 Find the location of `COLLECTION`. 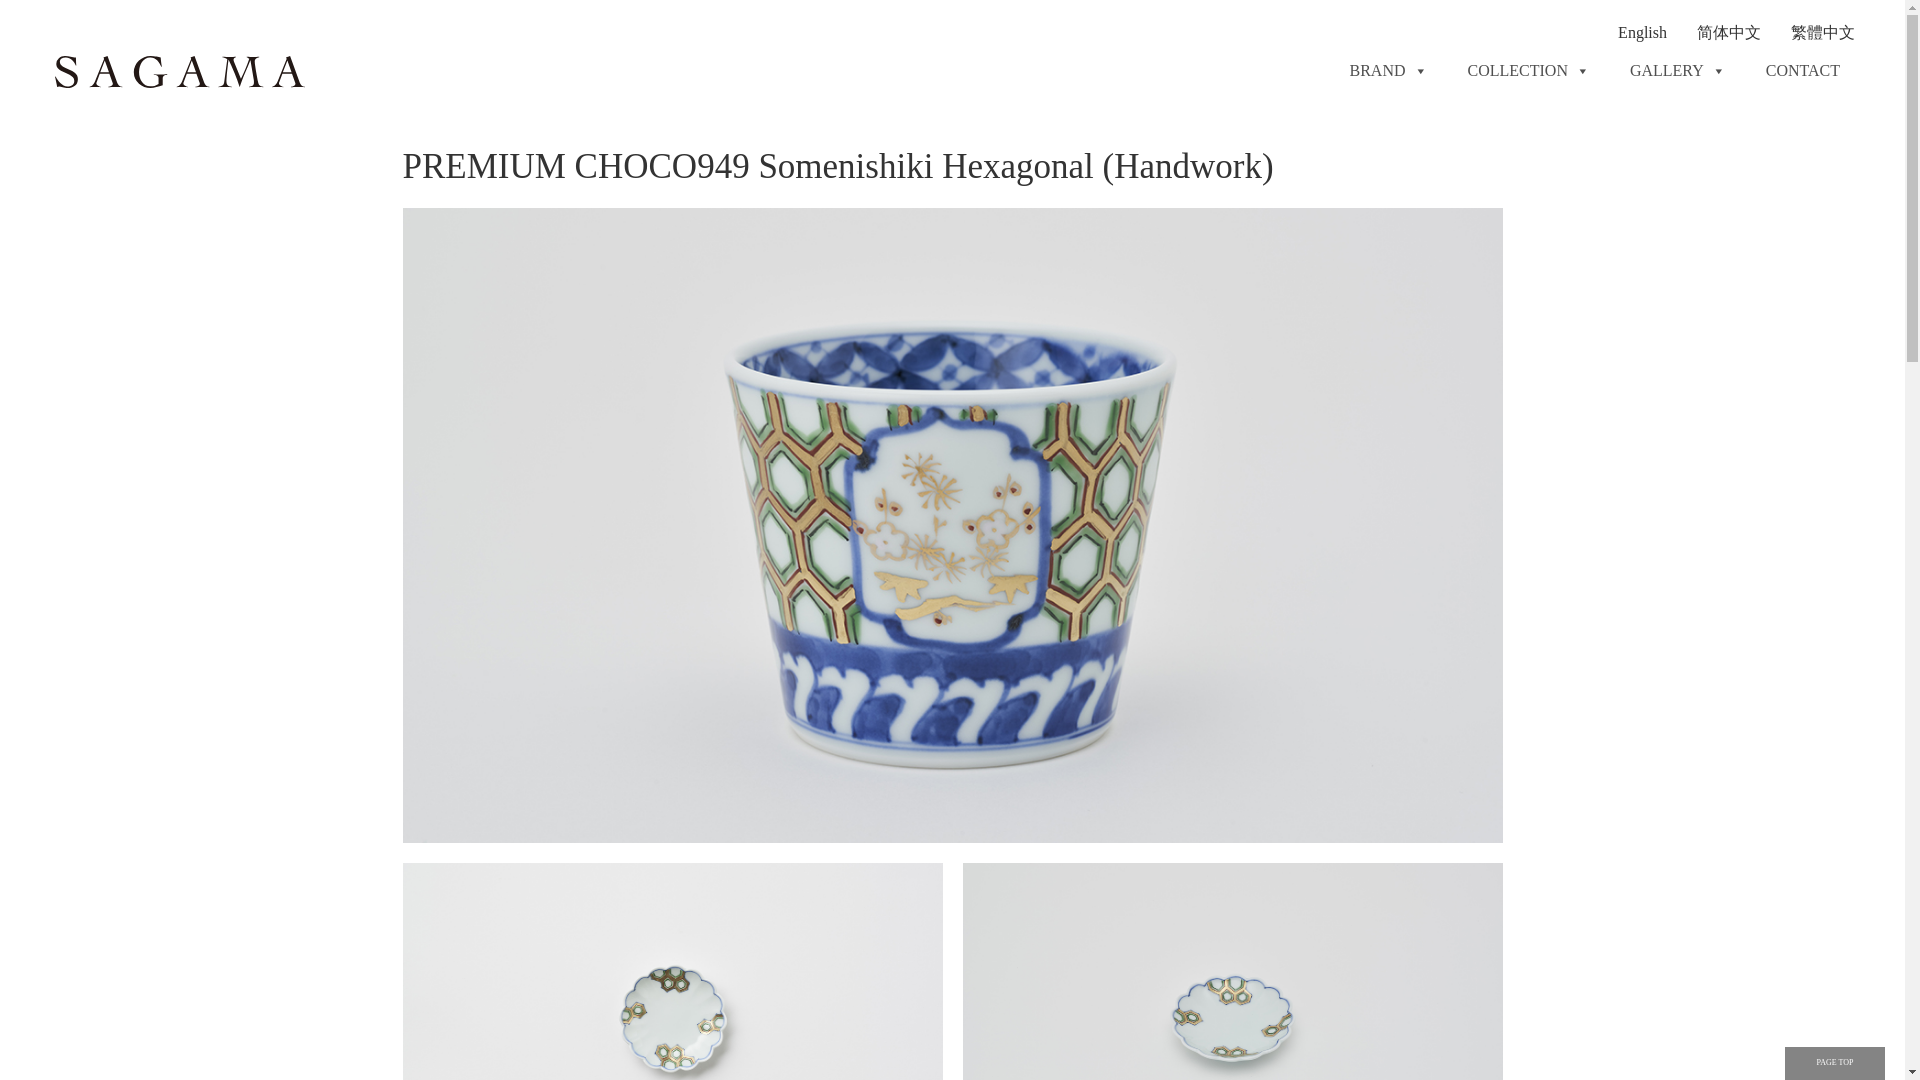

COLLECTION is located at coordinates (1527, 71).